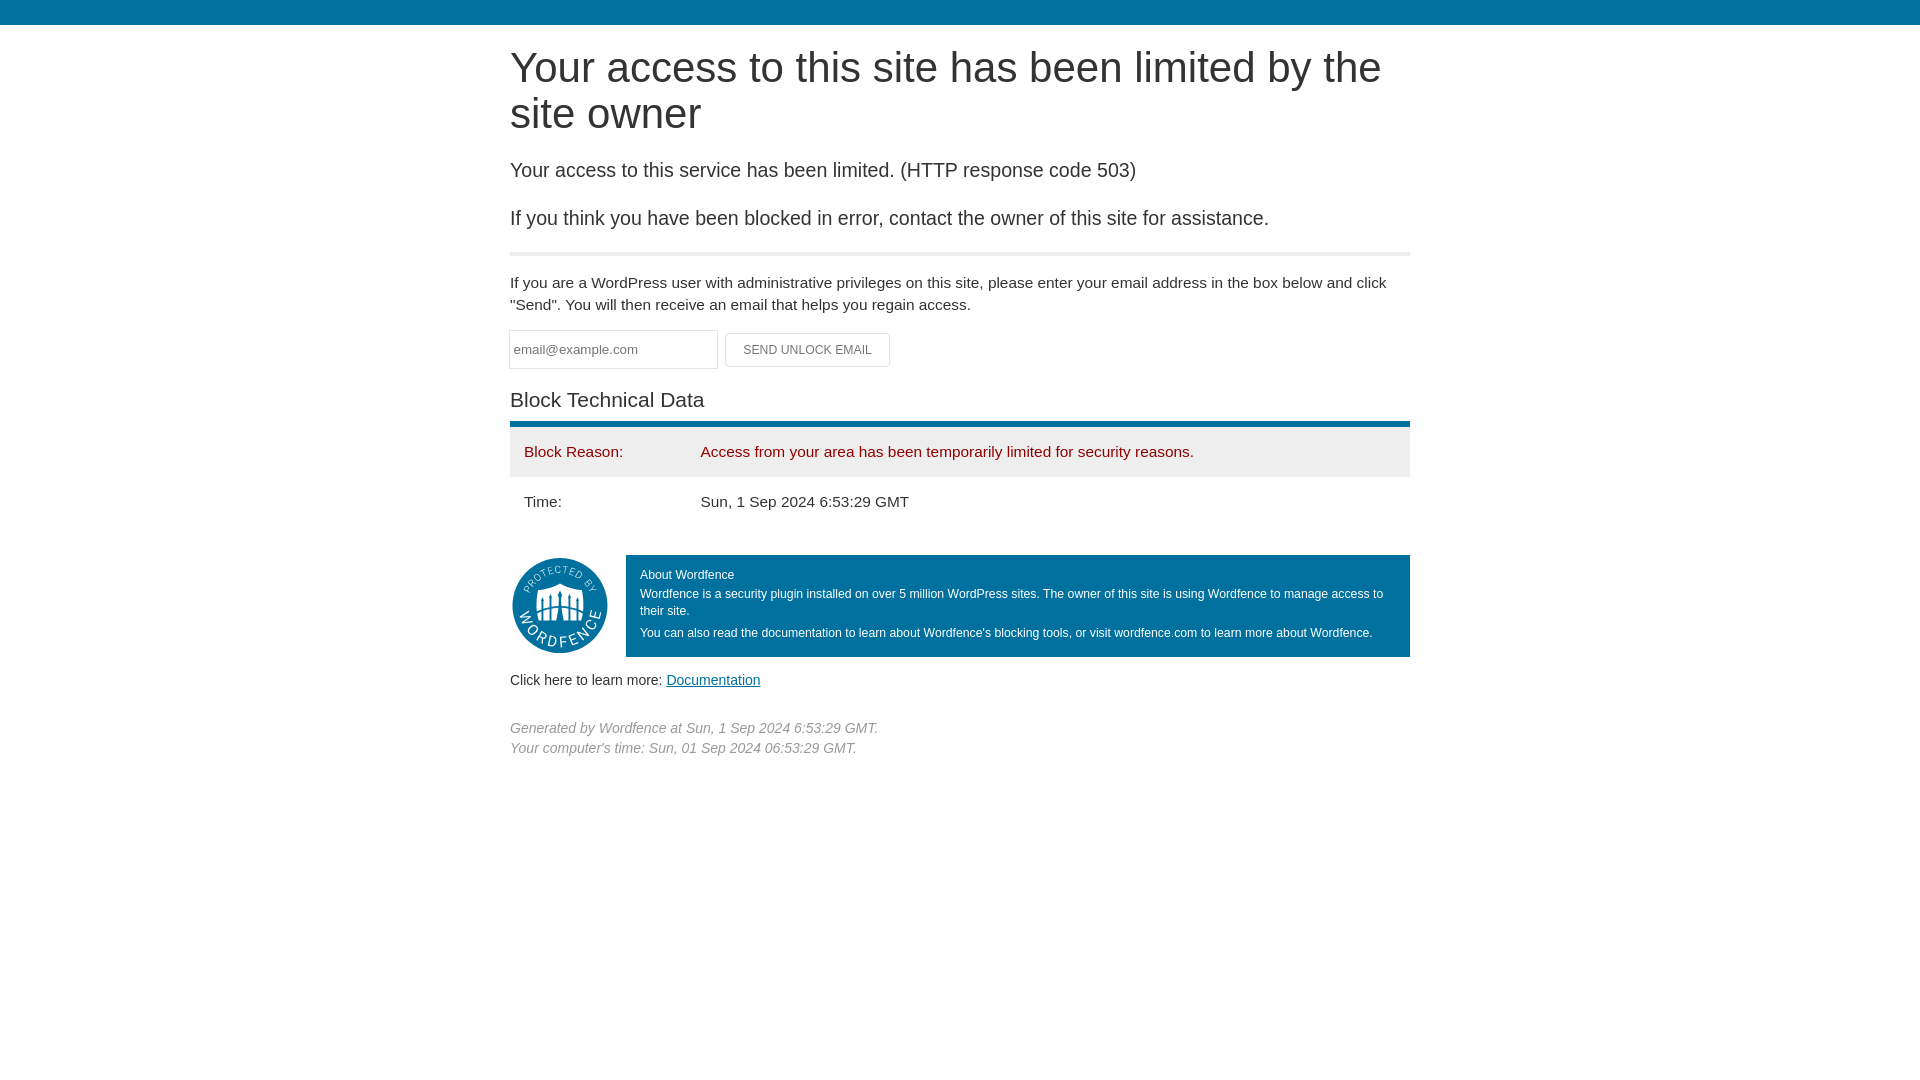 The image size is (1920, 1080). Describe the element at coordinates (808, 350) in the screenshot. I see `Send Unlock Email` at that location.